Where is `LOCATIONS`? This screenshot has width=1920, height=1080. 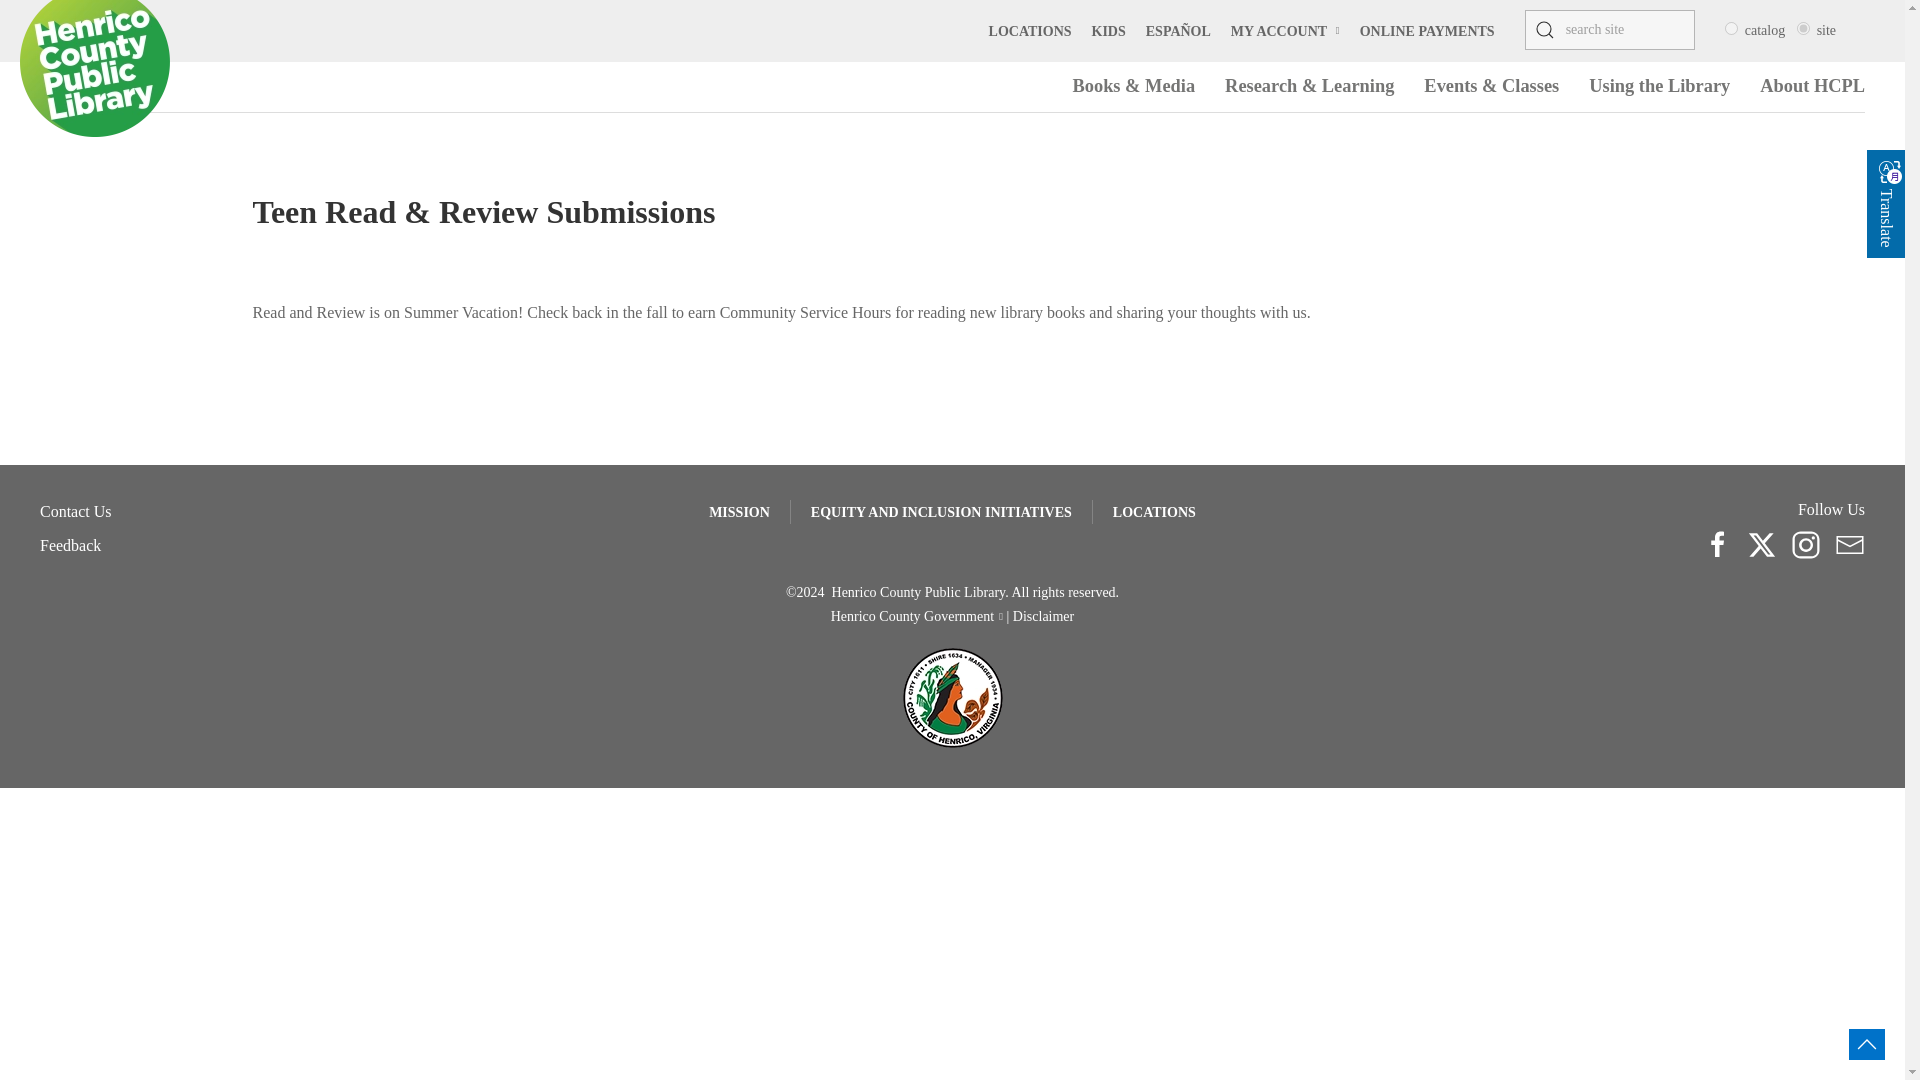 LOCATIONS is located at coordinates (1030, 30).